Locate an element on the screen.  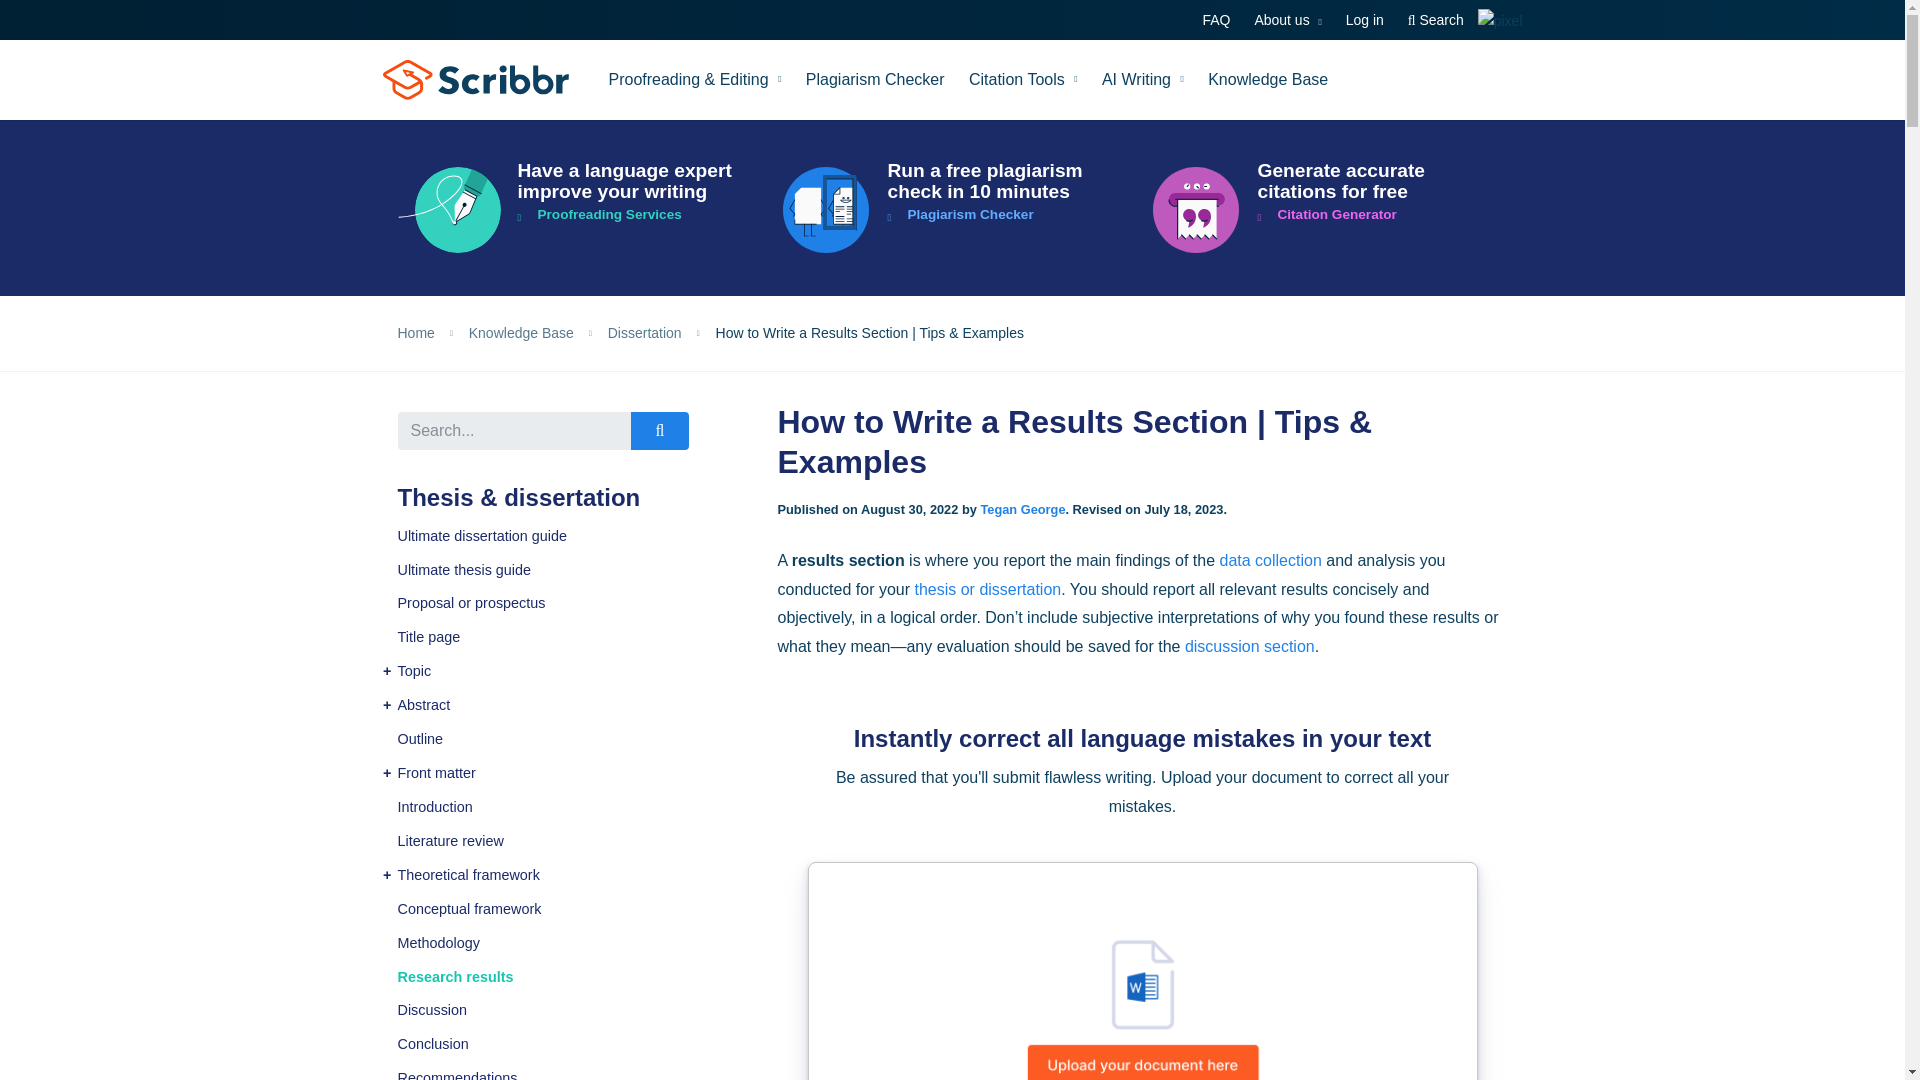
Search is located at coordinates (1436, 20).